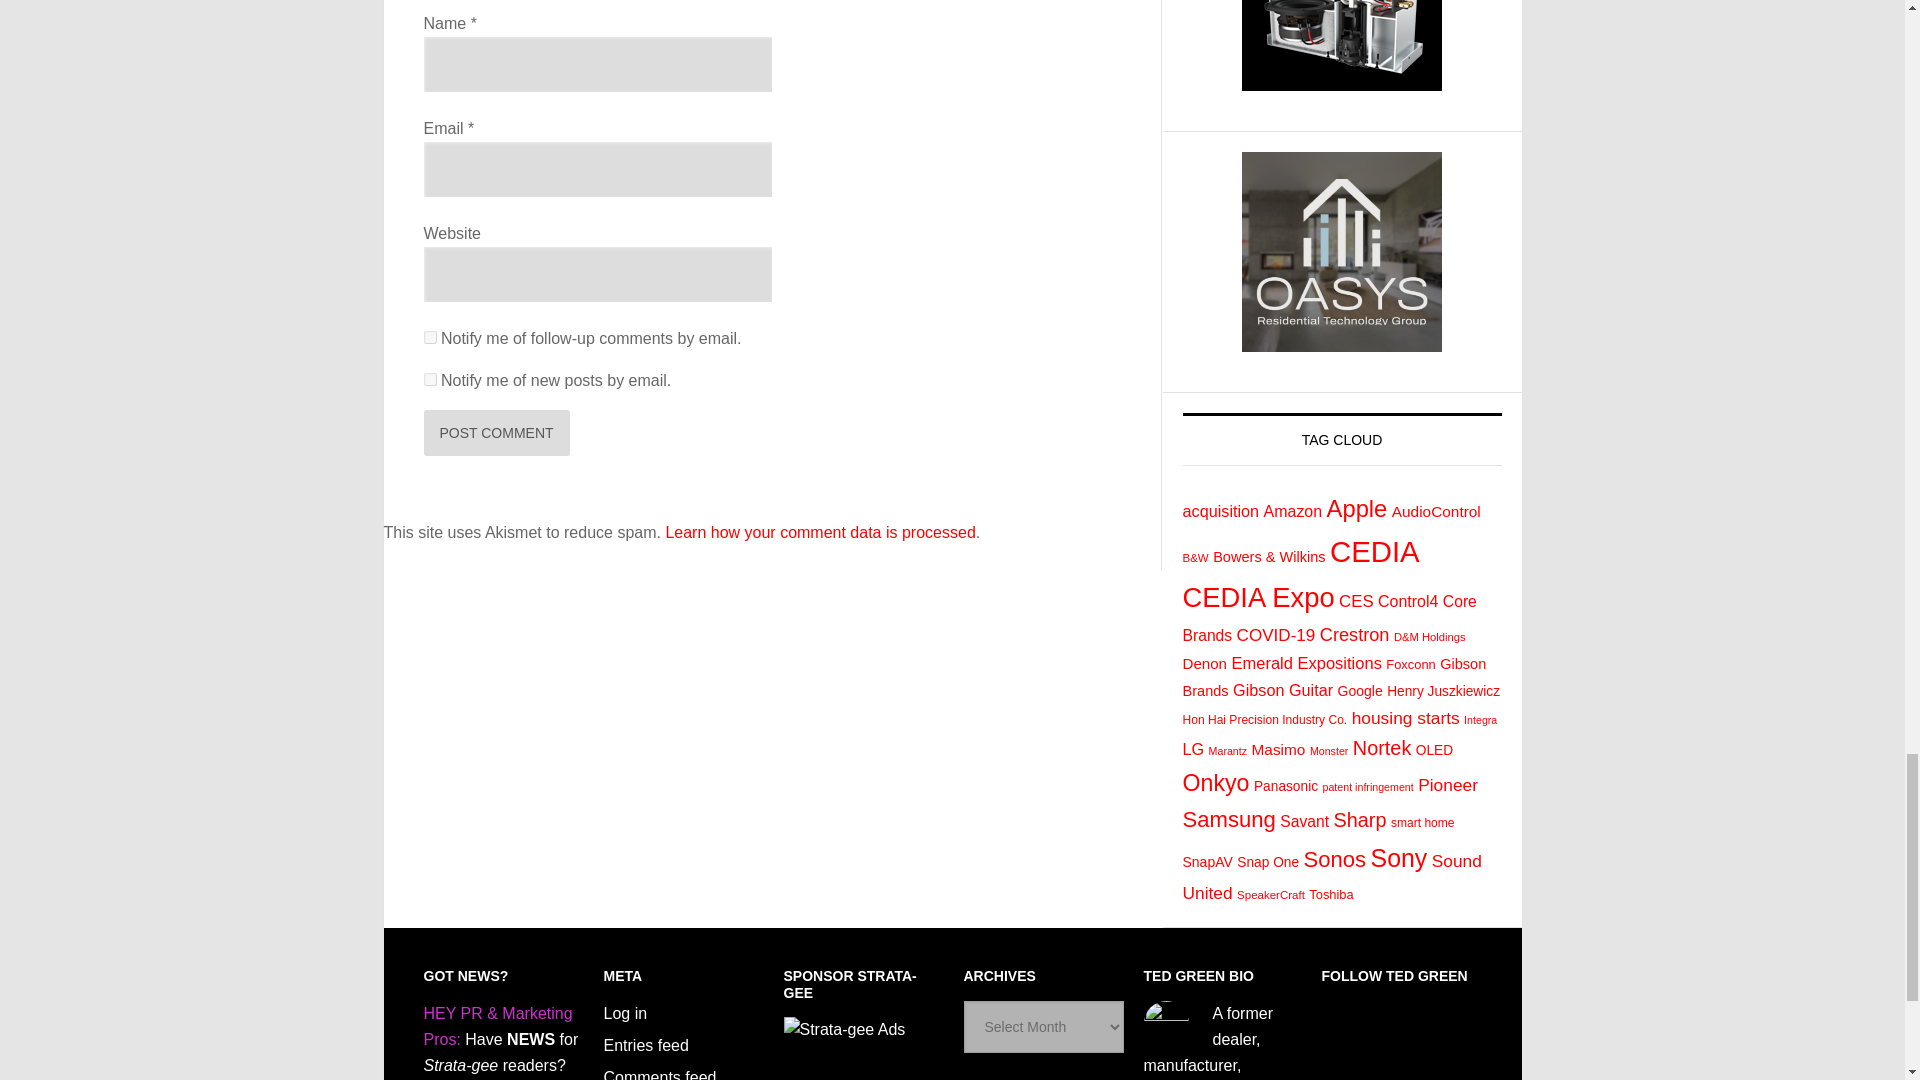 This screenshot has height=1080, width=1920. What do you see at coordinates (430, 337) in the screenshot?
I see `subscribe` at bounding box center [430, 337].